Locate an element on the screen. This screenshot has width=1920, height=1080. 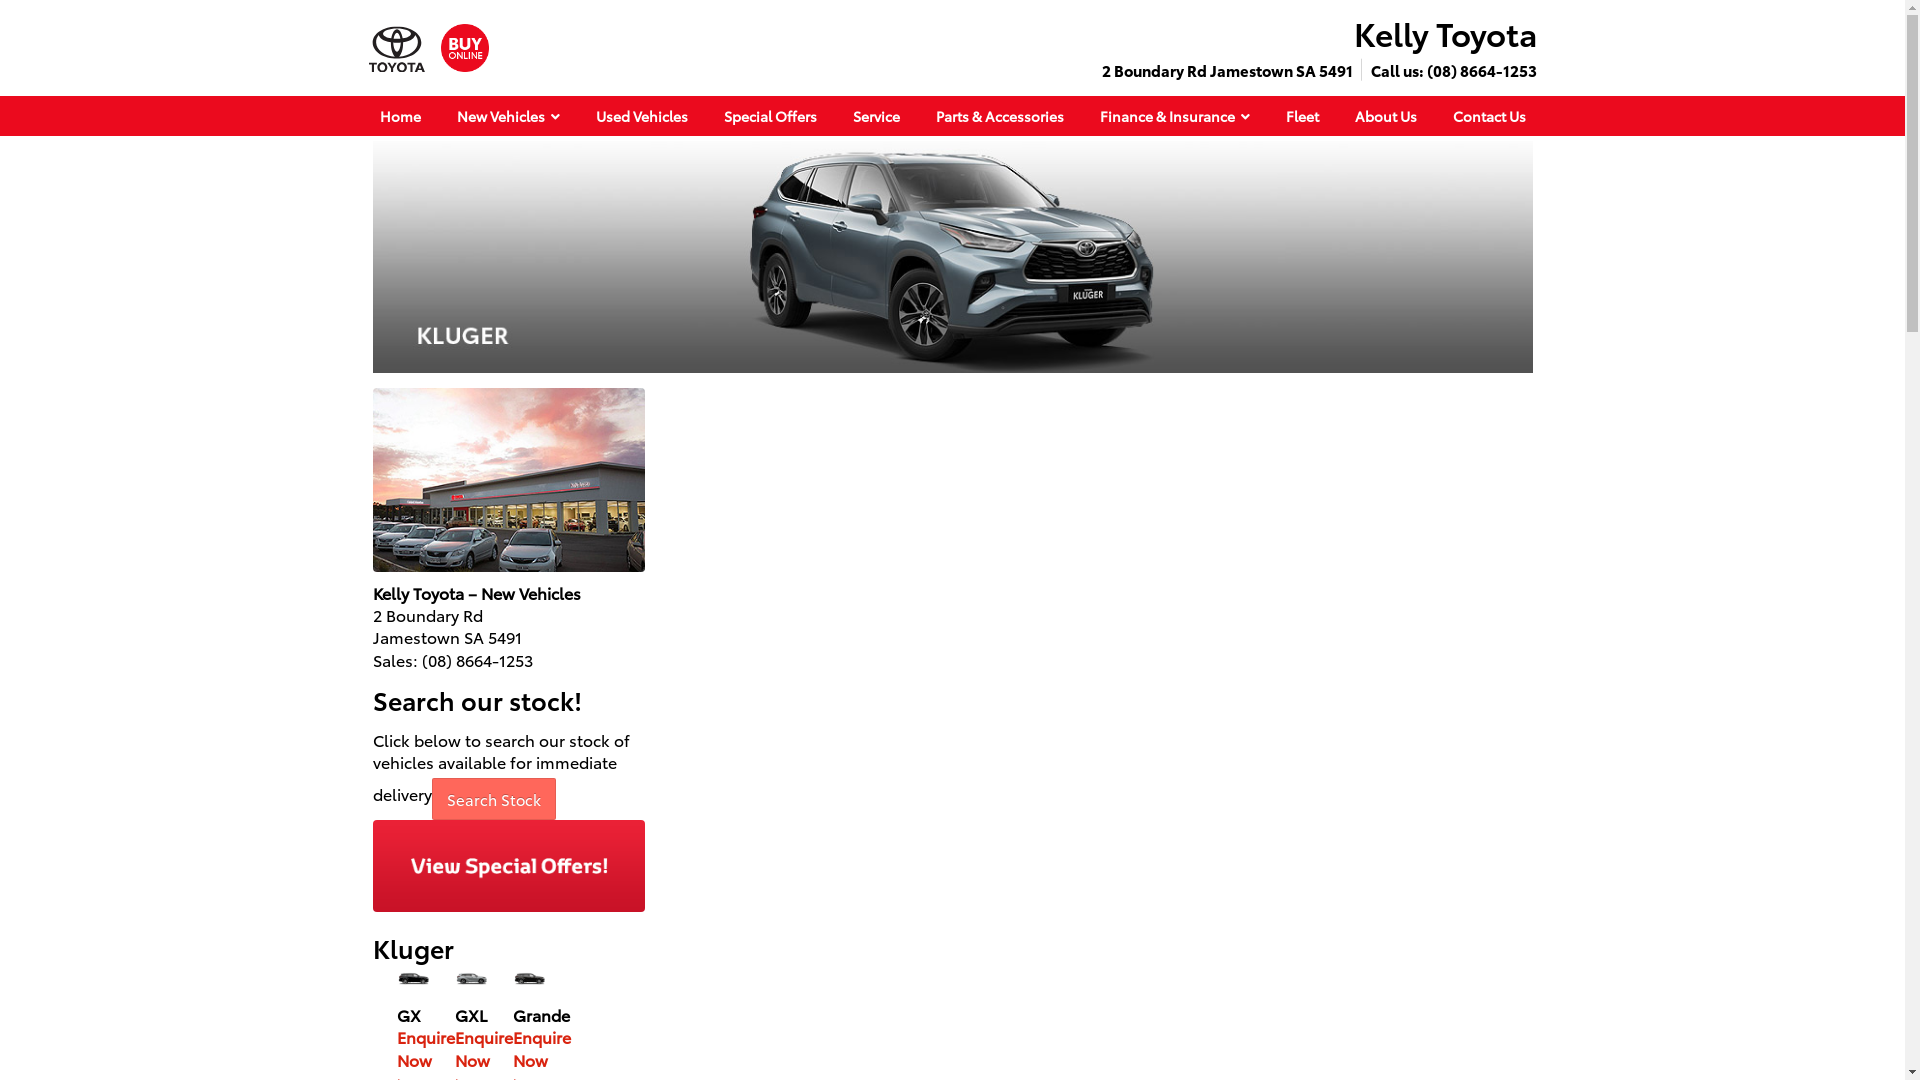
Finance & Insurance is located at coordinates (1175, 116).